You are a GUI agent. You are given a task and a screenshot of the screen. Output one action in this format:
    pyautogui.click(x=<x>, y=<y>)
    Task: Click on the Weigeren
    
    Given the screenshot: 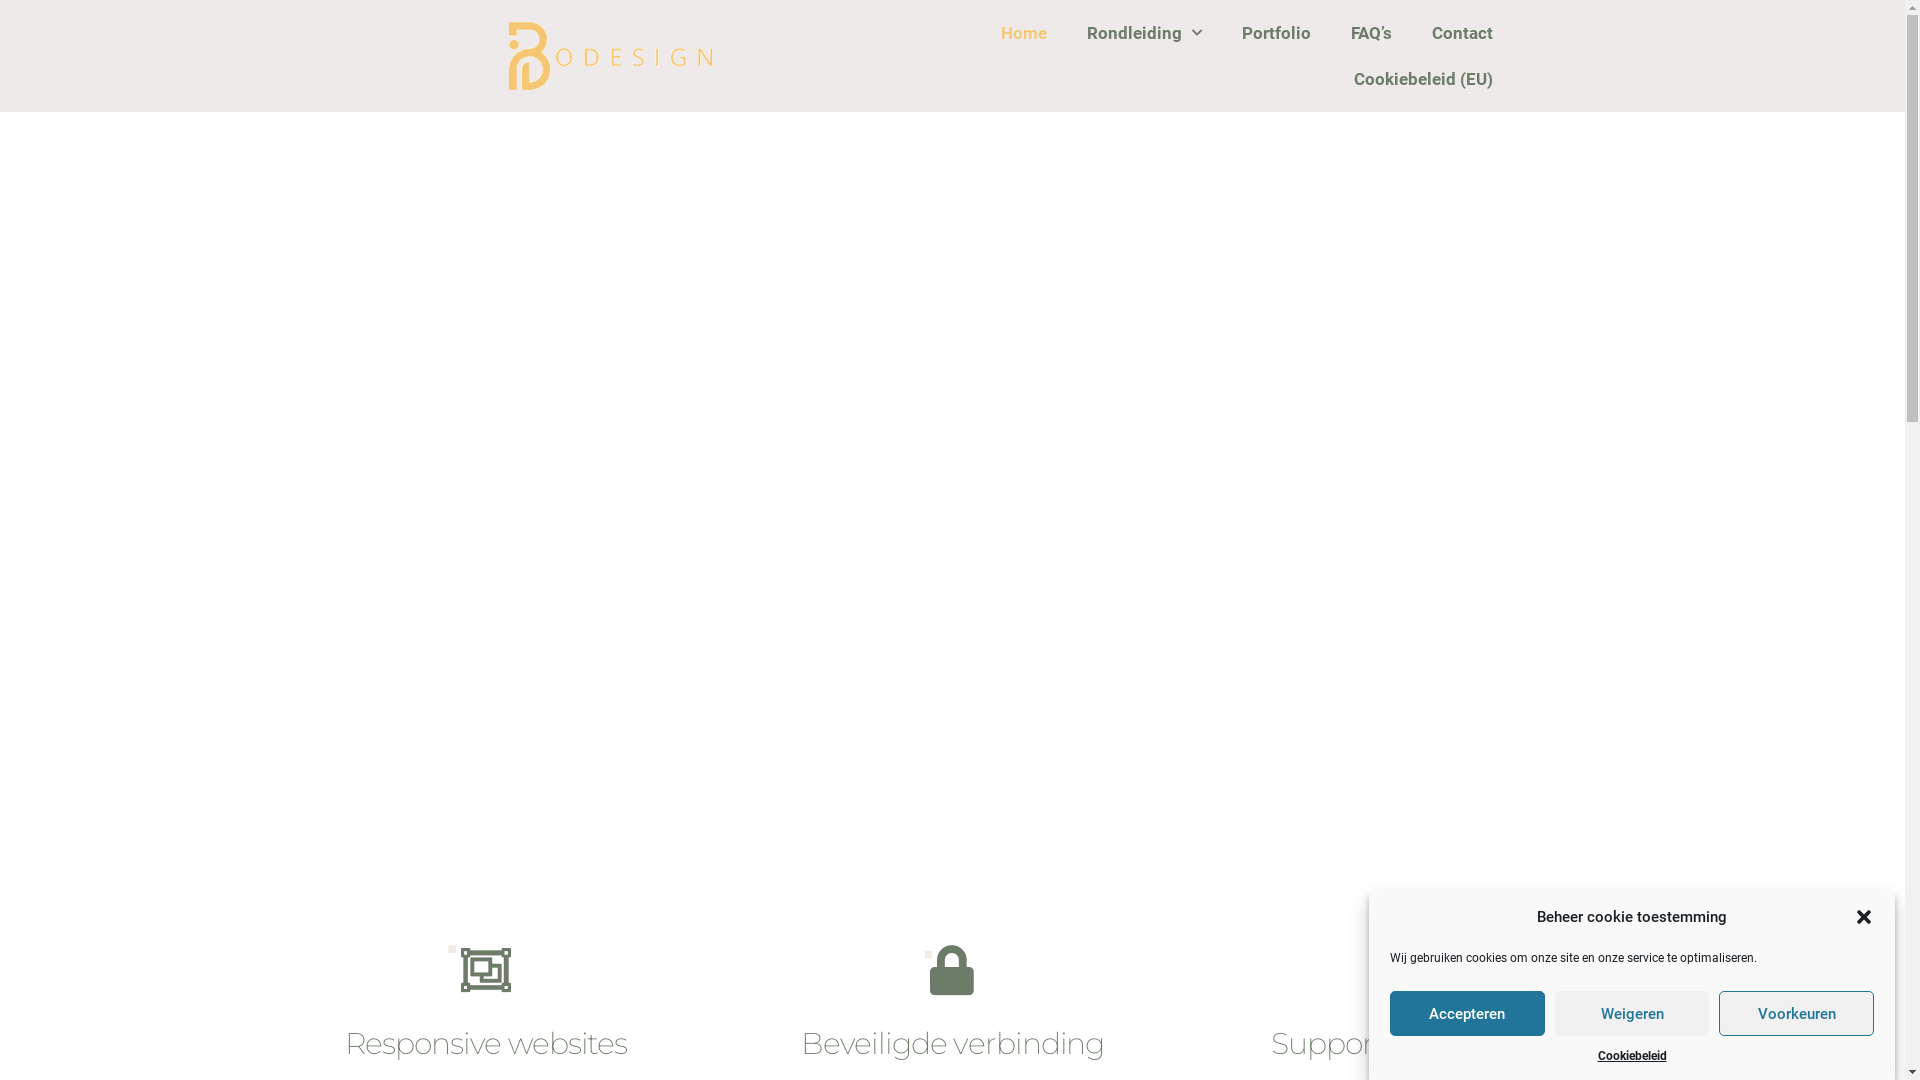 What is the action you would take?
    pyautogui.click(x=1632, y=1014)
    